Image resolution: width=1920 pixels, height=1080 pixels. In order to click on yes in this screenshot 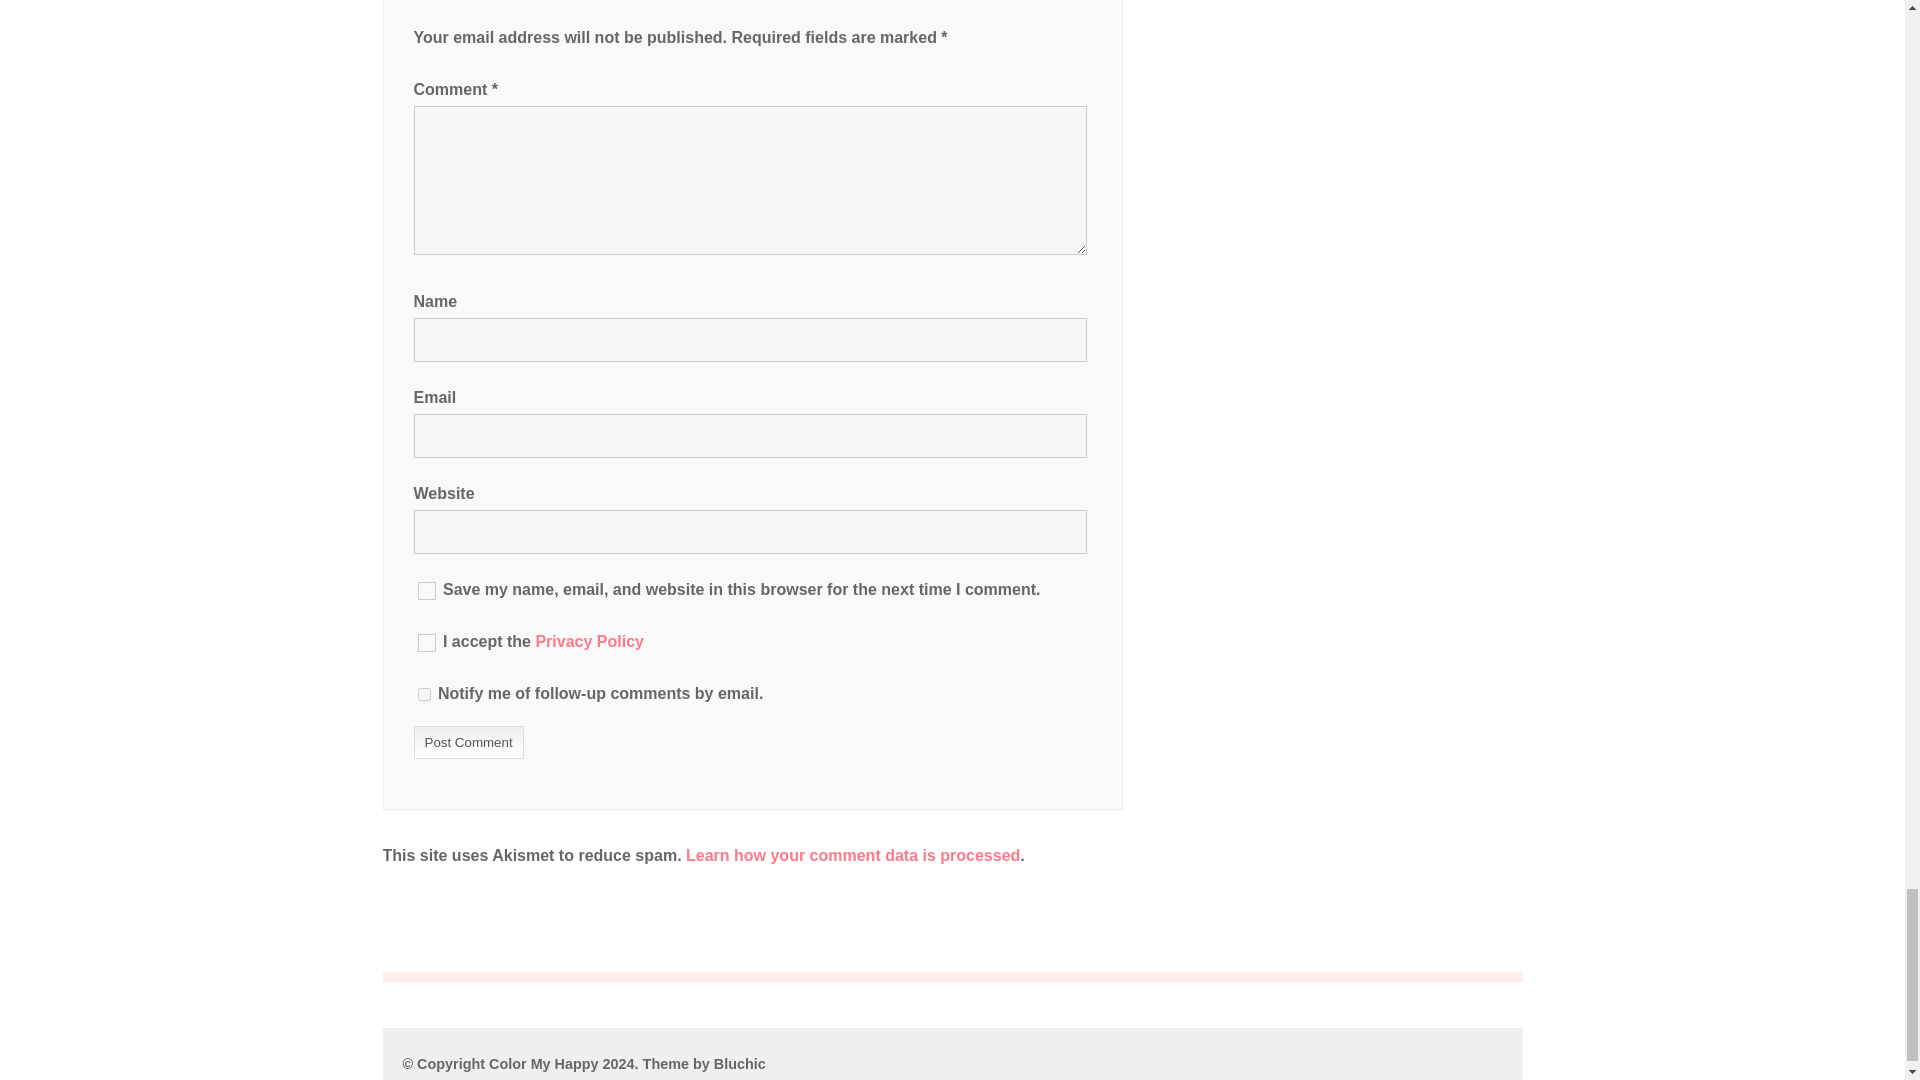, I will do `click(426, 591)`.